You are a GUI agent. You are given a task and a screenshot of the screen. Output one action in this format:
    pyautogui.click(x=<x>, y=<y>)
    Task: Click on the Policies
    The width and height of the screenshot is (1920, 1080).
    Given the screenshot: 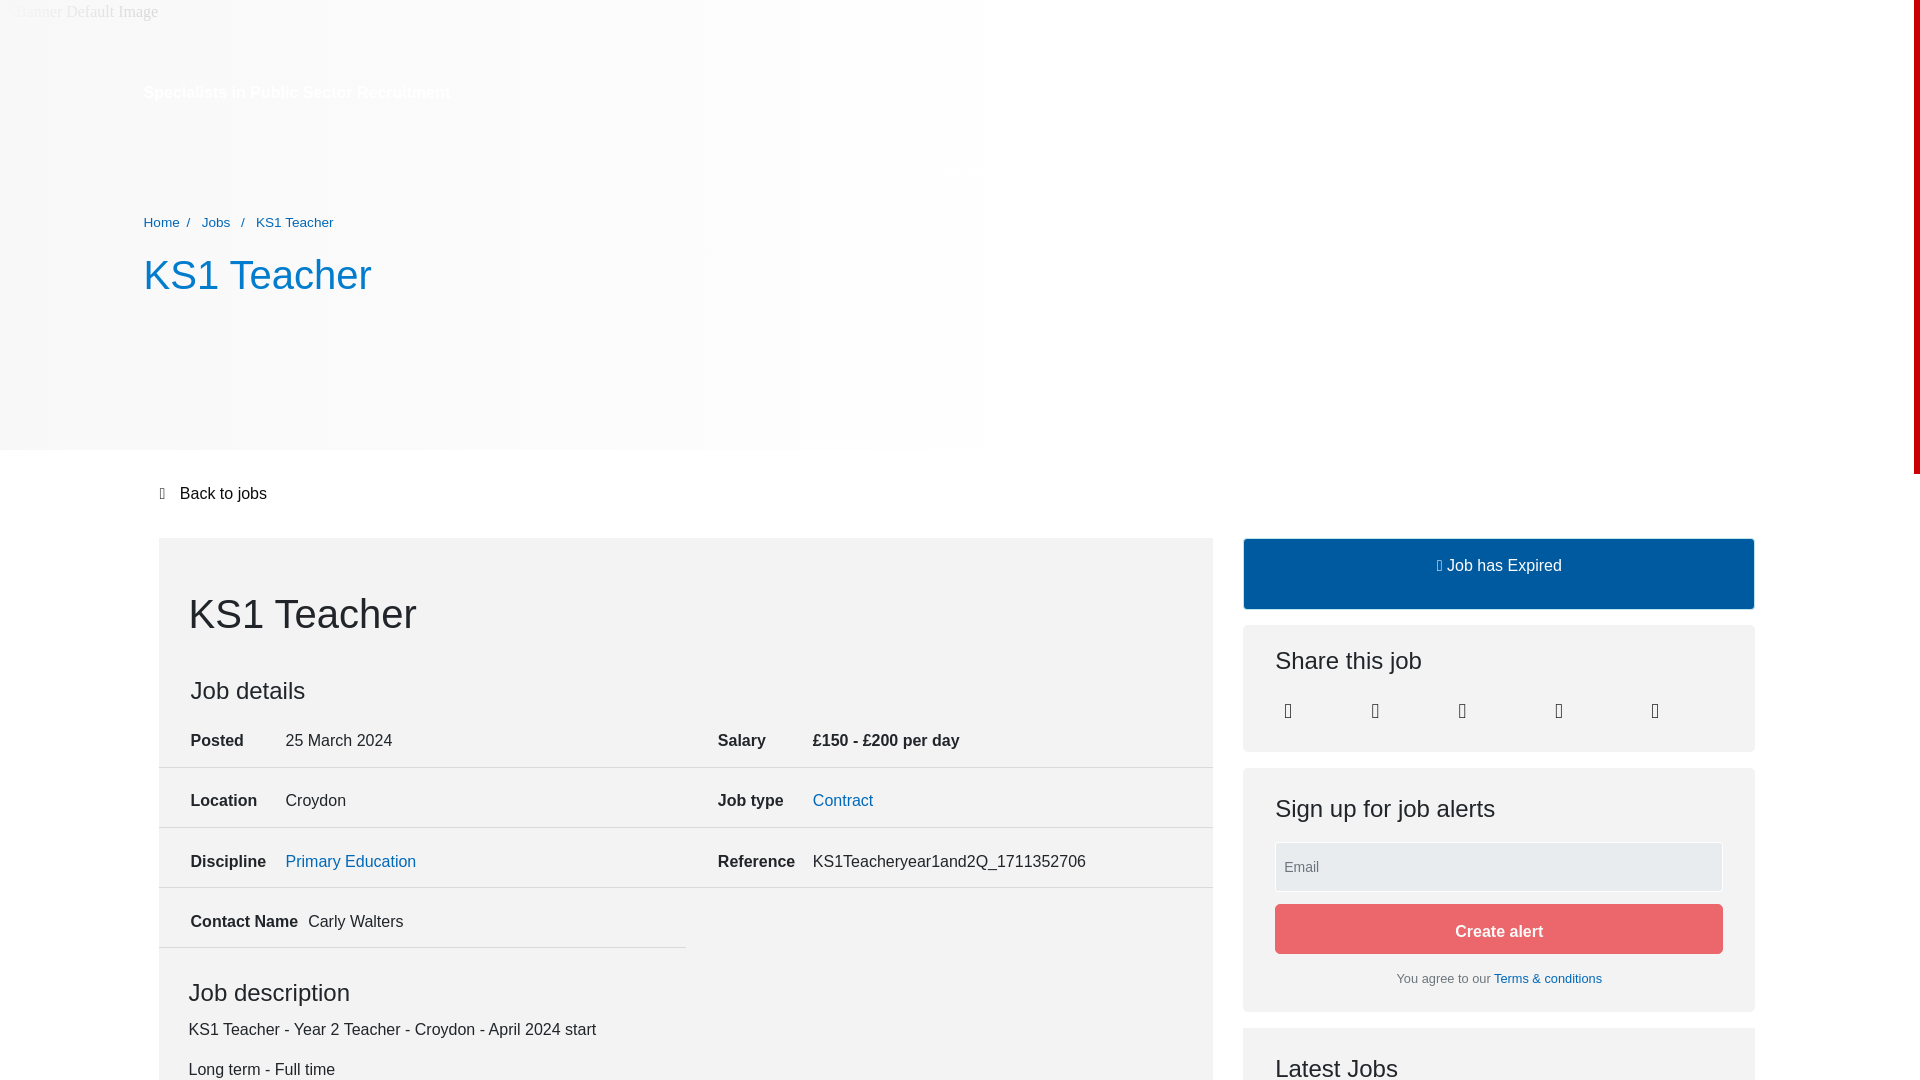 What is the action you would take?
    pyautogui.click(x=1647, y=168)
    